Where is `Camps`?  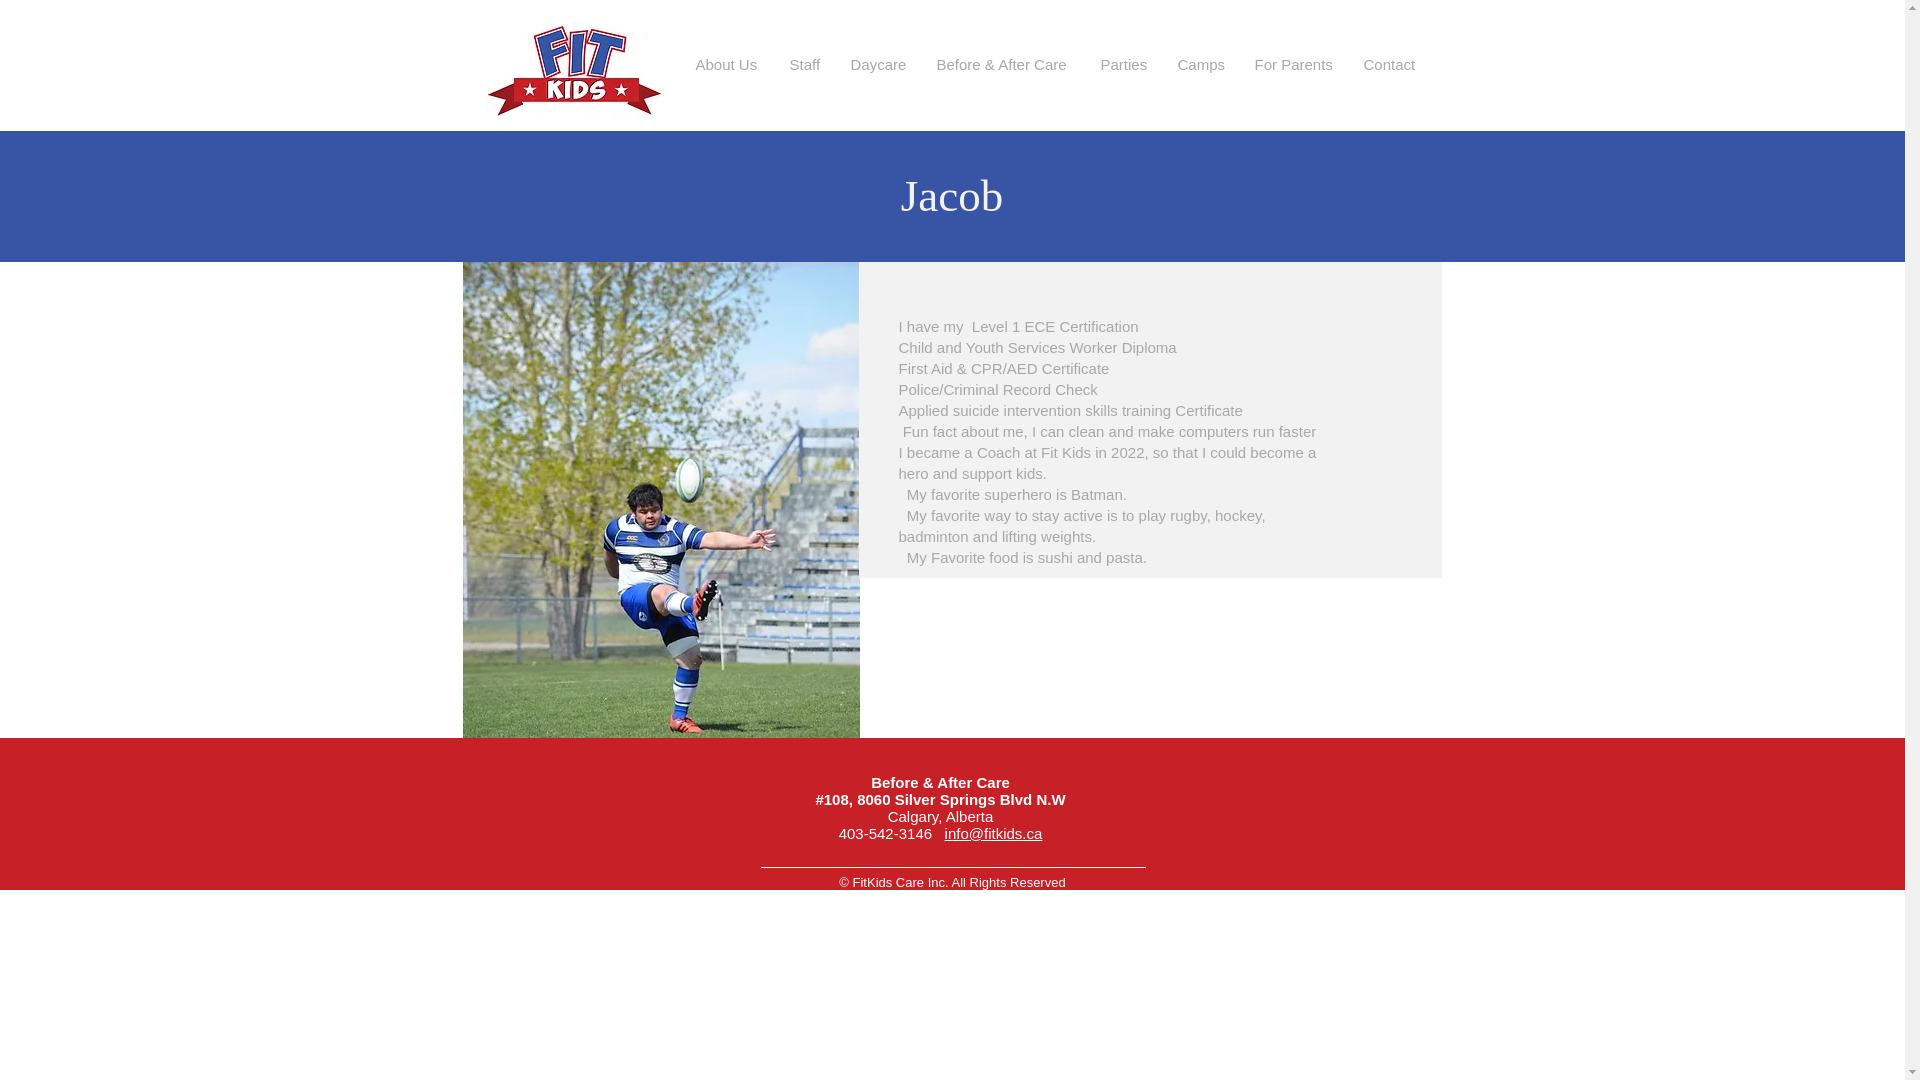 Camps is located at coordinates (1200, 64).